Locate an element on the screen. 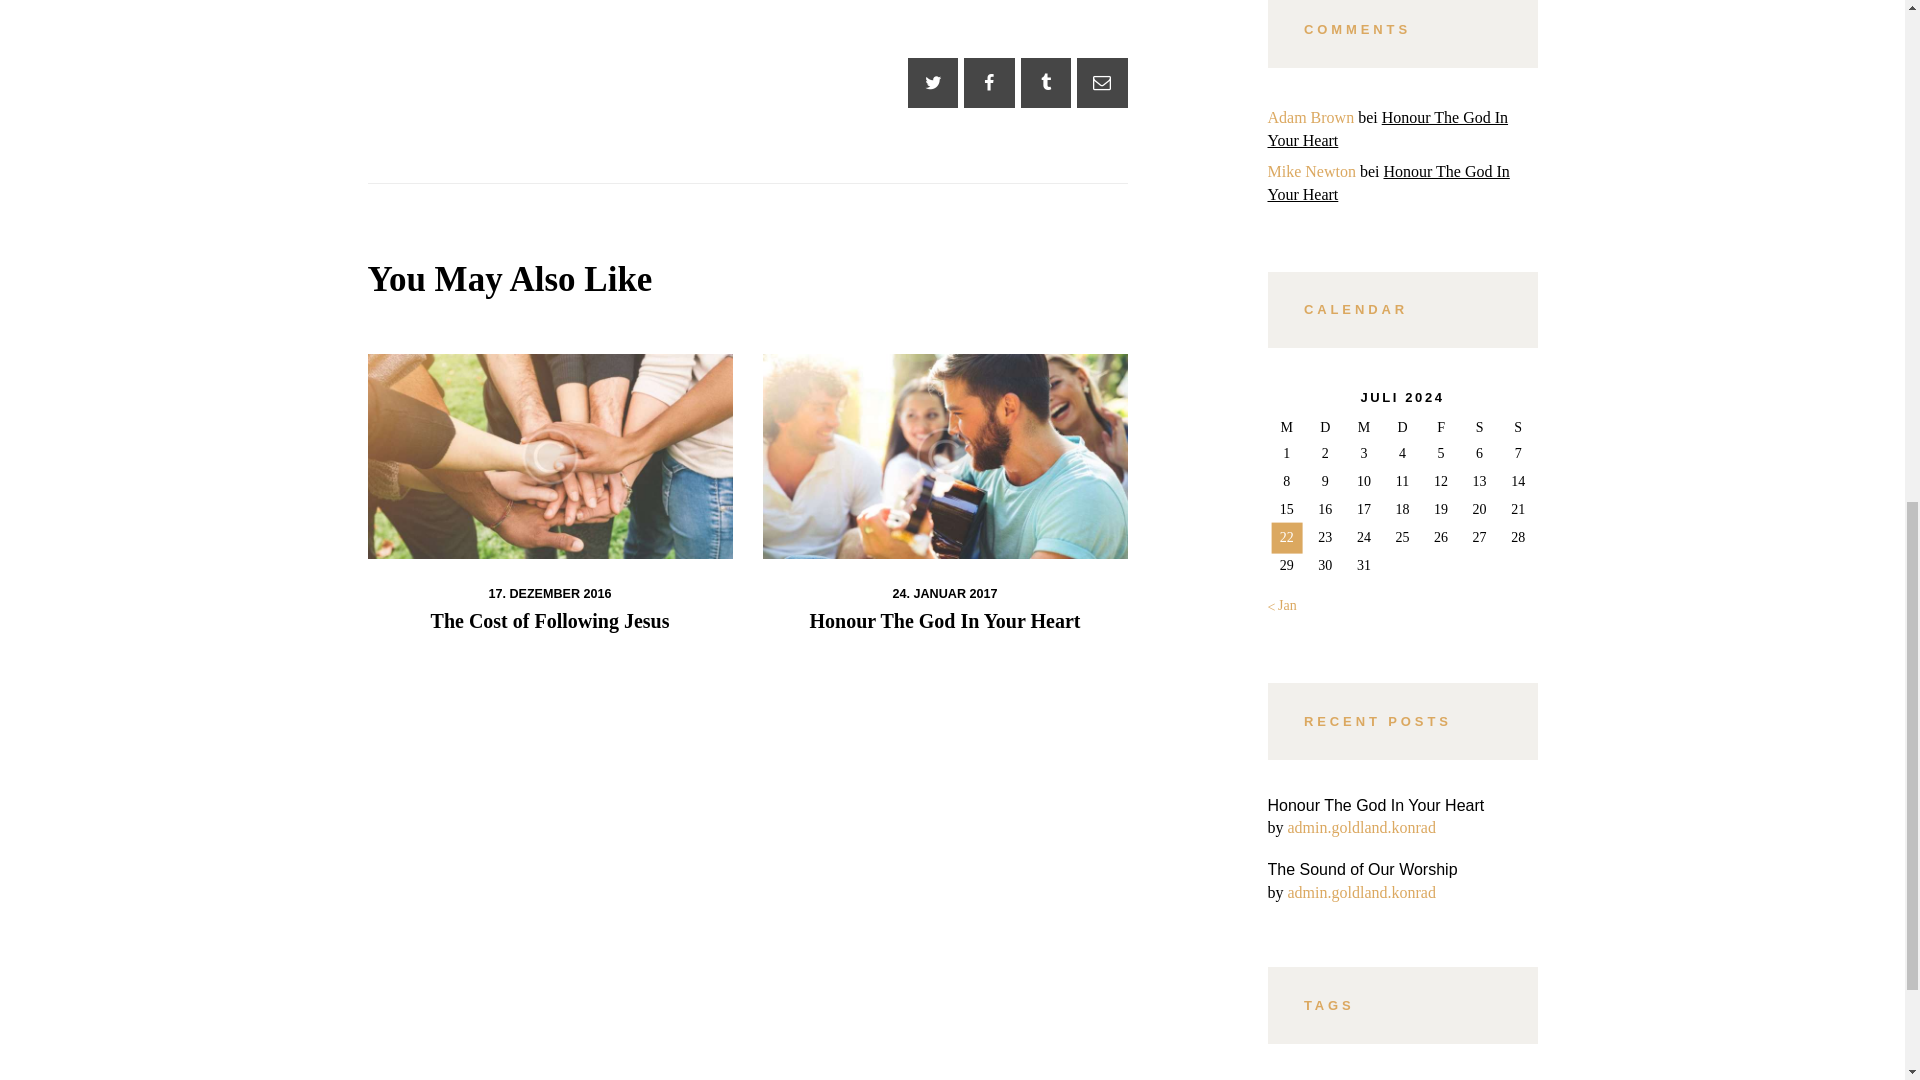 Image resolution: width=1920 pixels, height=1080 pixels. Mittwoch is located at coordinates (1364, 426).